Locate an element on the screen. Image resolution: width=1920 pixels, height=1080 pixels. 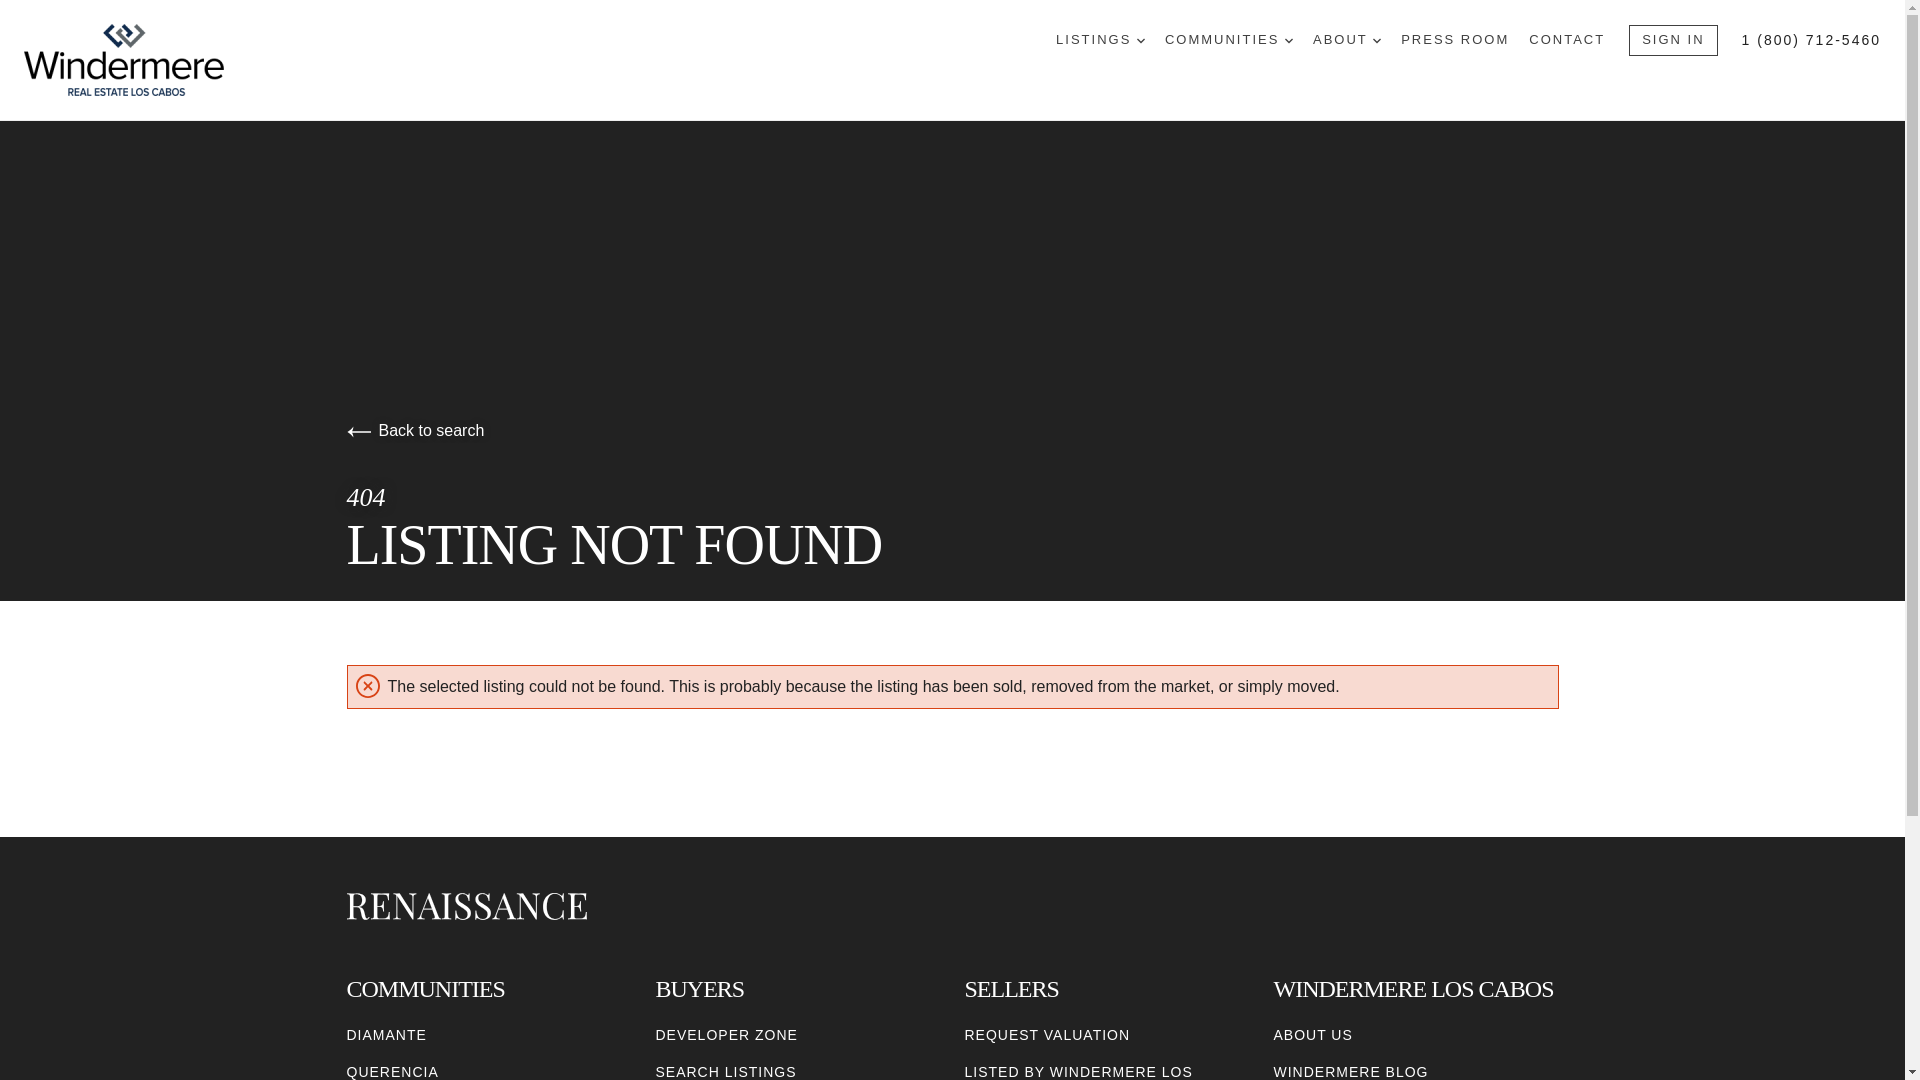
SIGN IN is located at coordinates (1672, 40).